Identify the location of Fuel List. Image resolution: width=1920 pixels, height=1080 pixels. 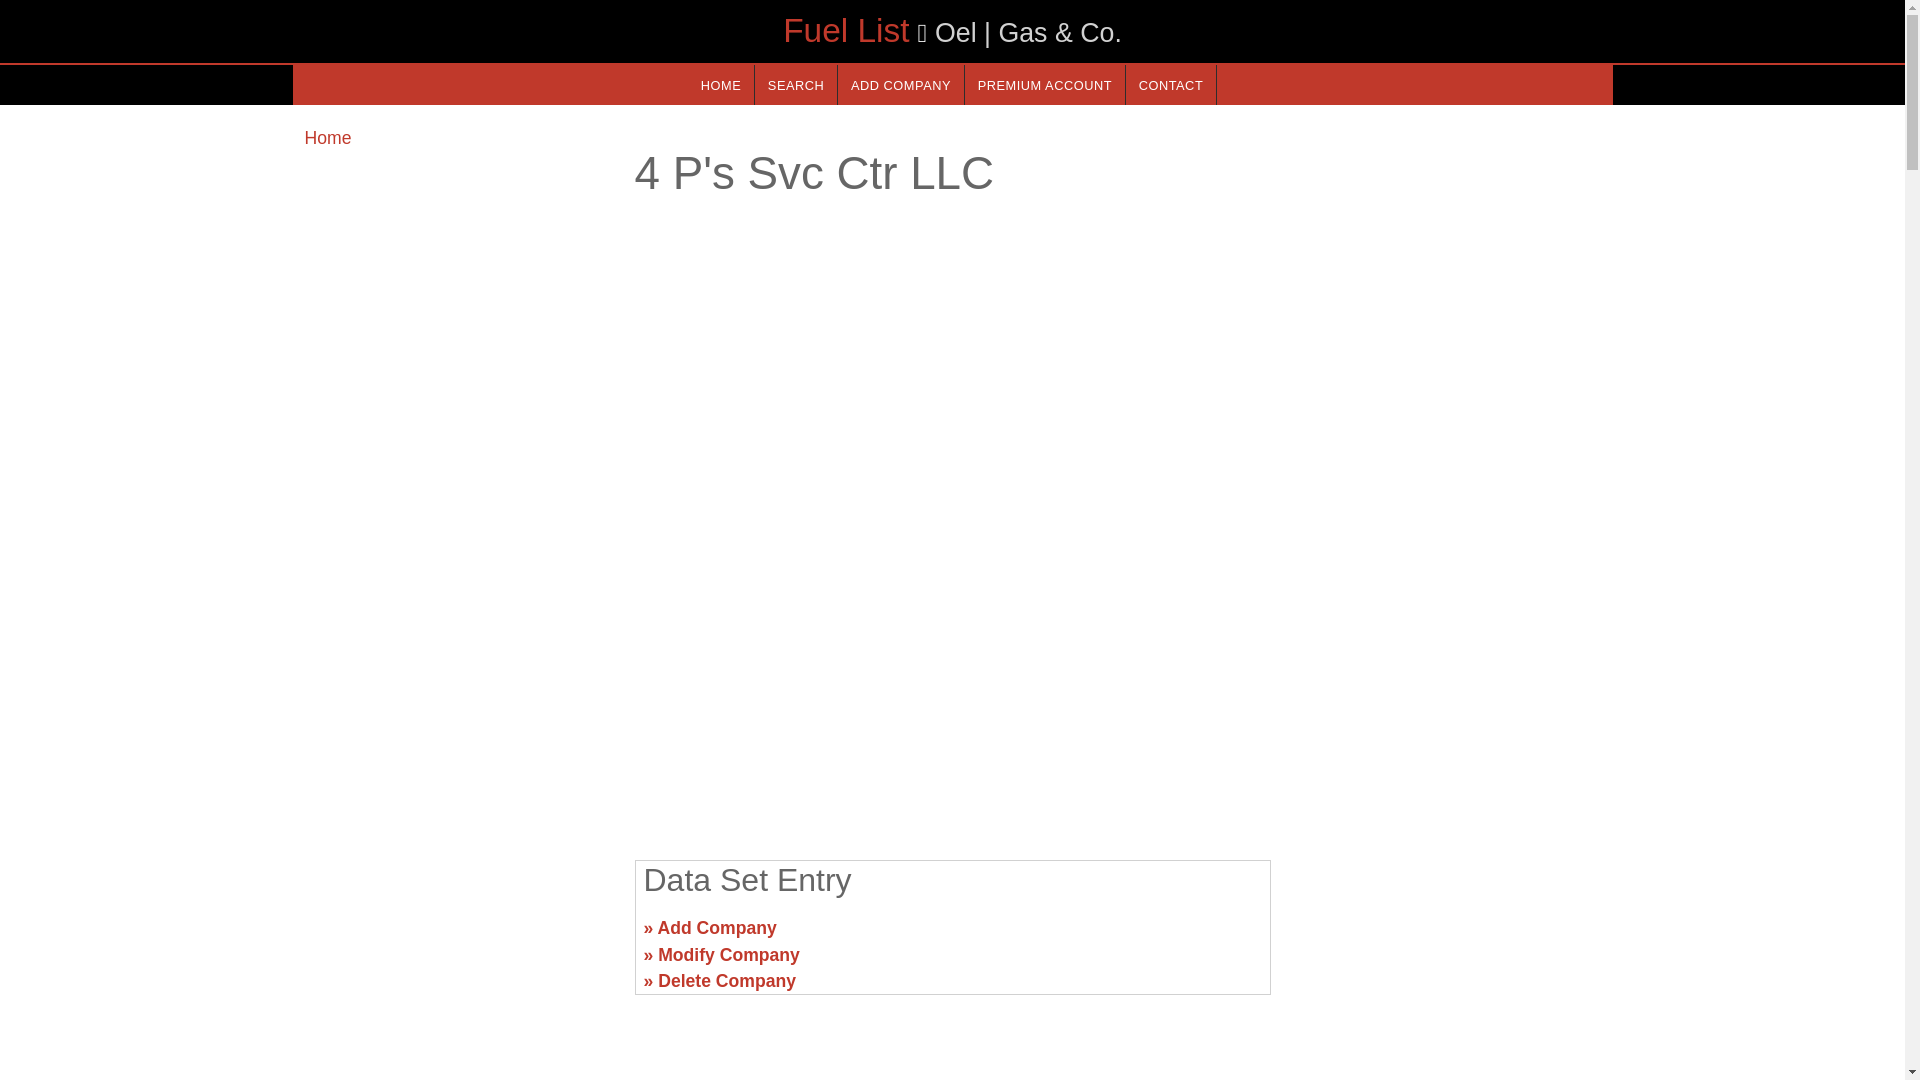
(846, 30).